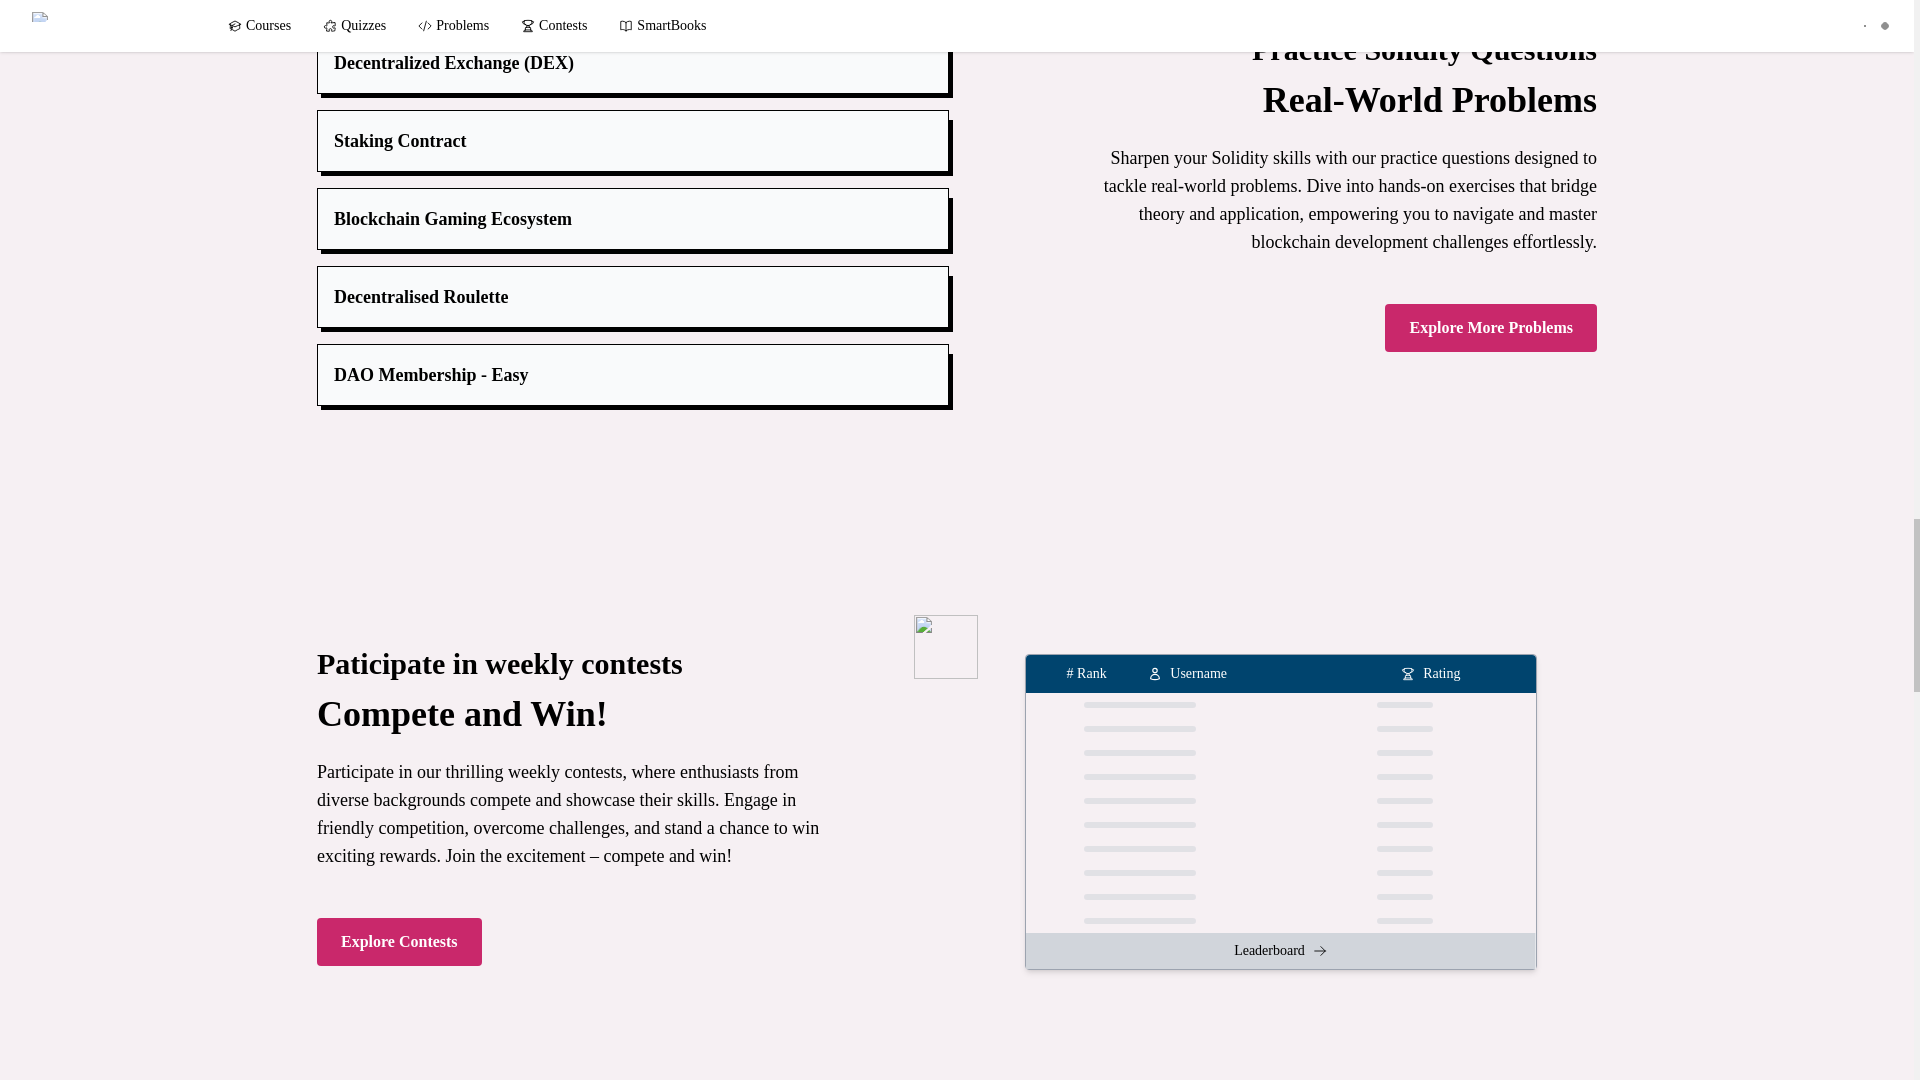 This screenshot has height=1080, width=1920. I want to click on Leaderboard, so click(1280, 950).